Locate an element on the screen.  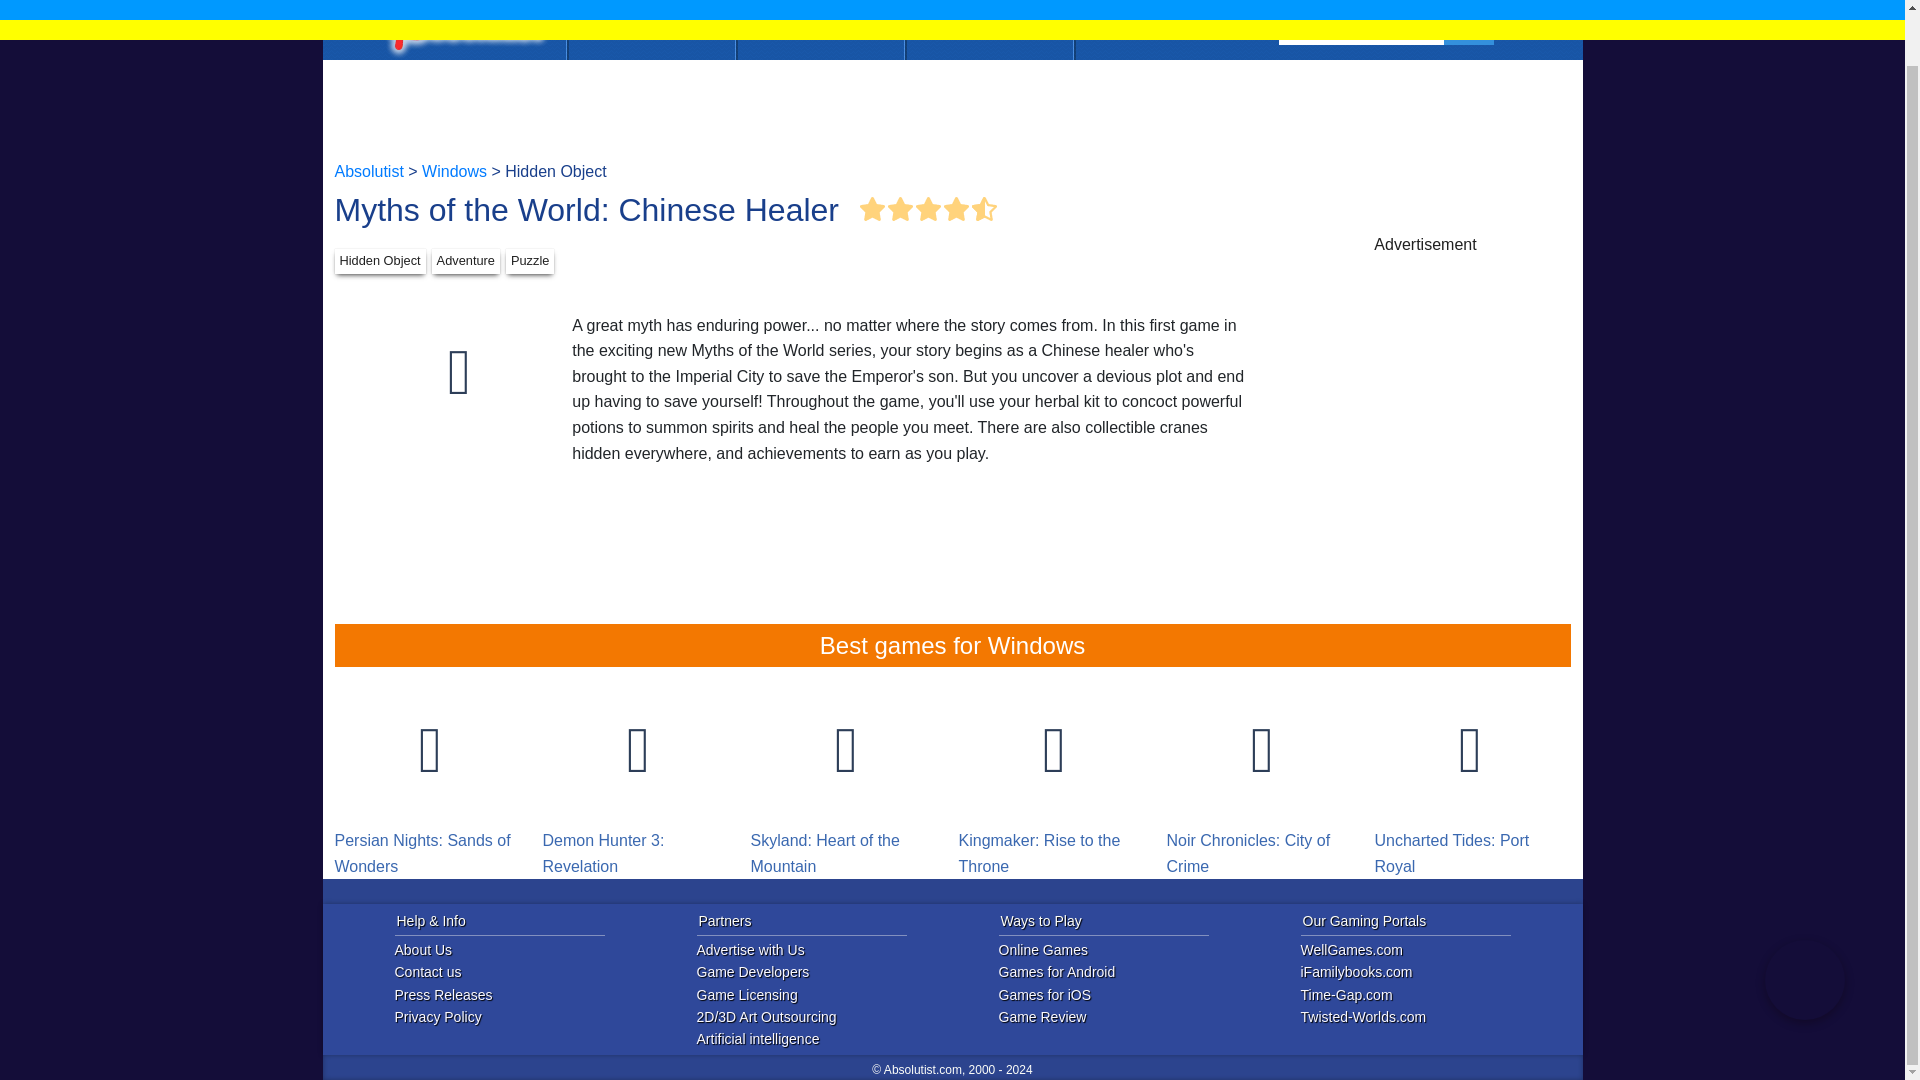
Windows is located at coordinates (454, 171).